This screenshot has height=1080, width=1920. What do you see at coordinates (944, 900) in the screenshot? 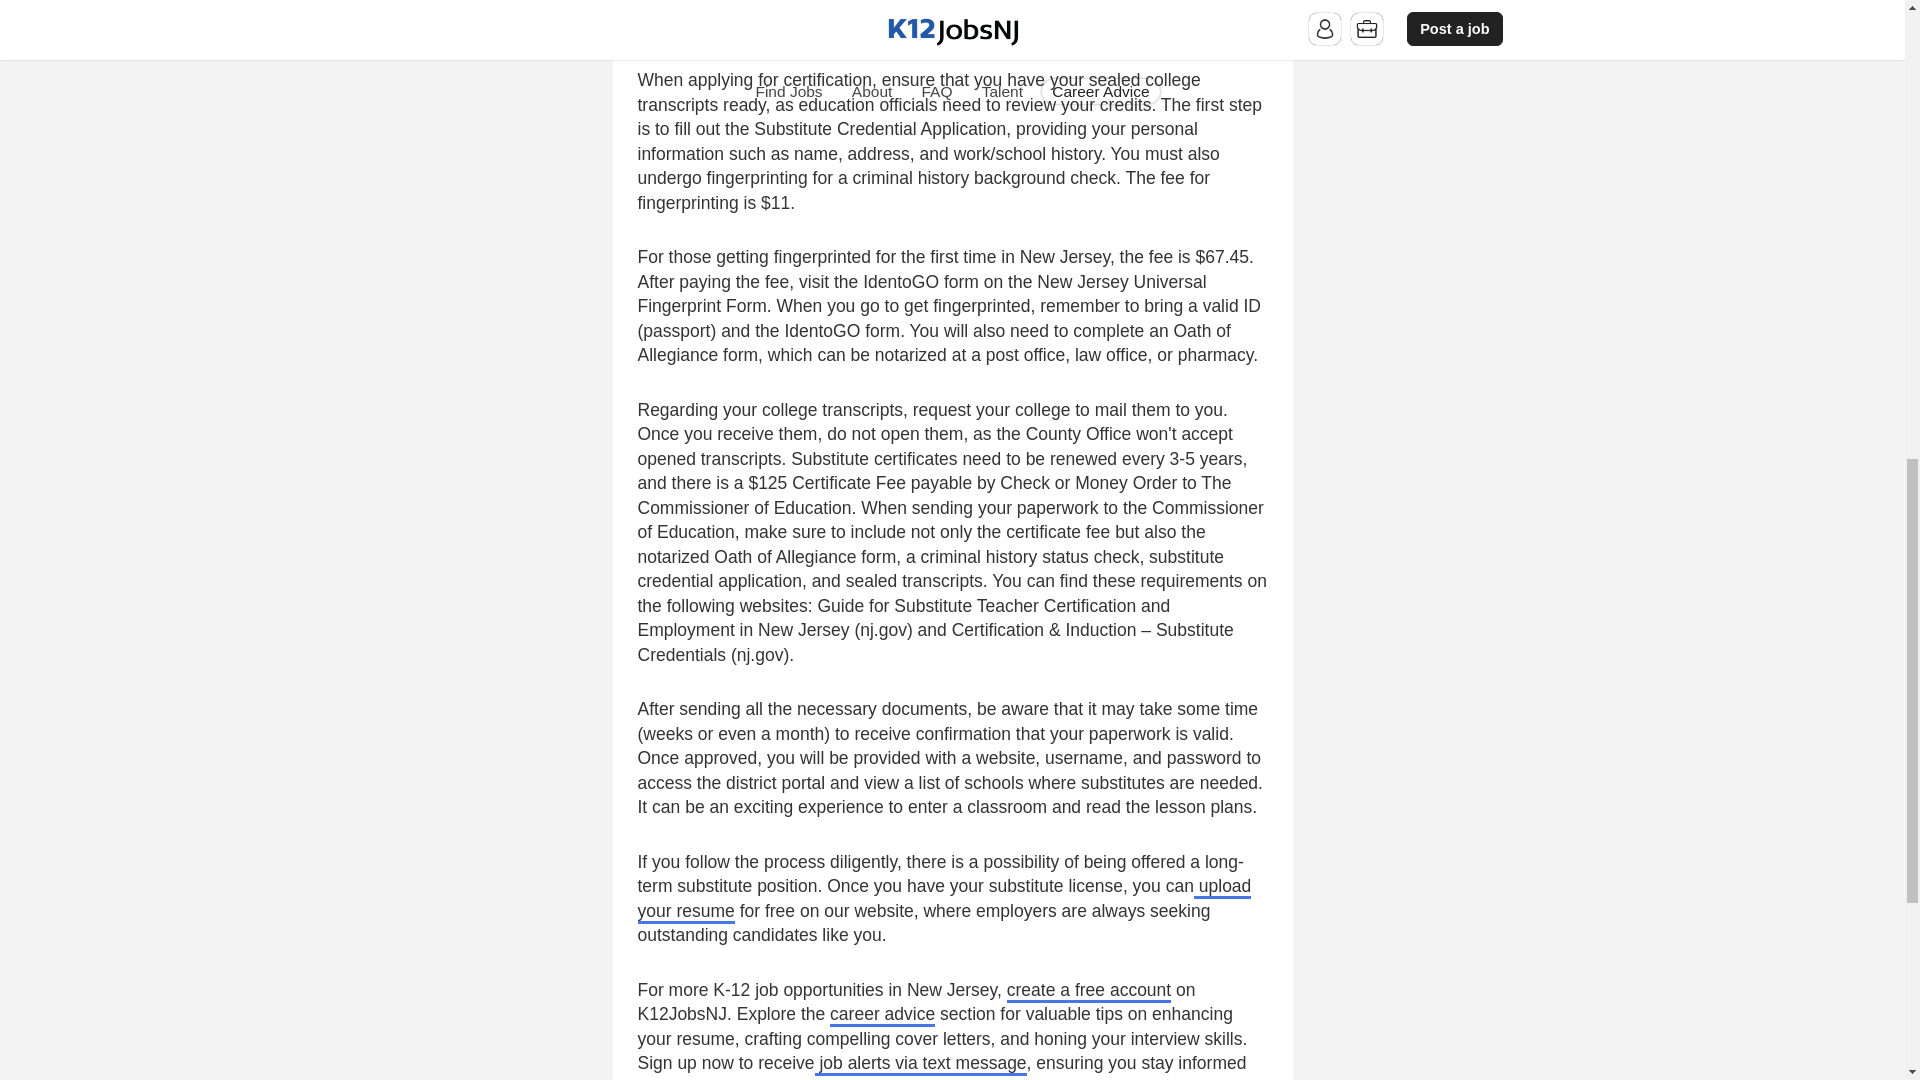
I see `upload your resume` at bounding box center [944, 900].